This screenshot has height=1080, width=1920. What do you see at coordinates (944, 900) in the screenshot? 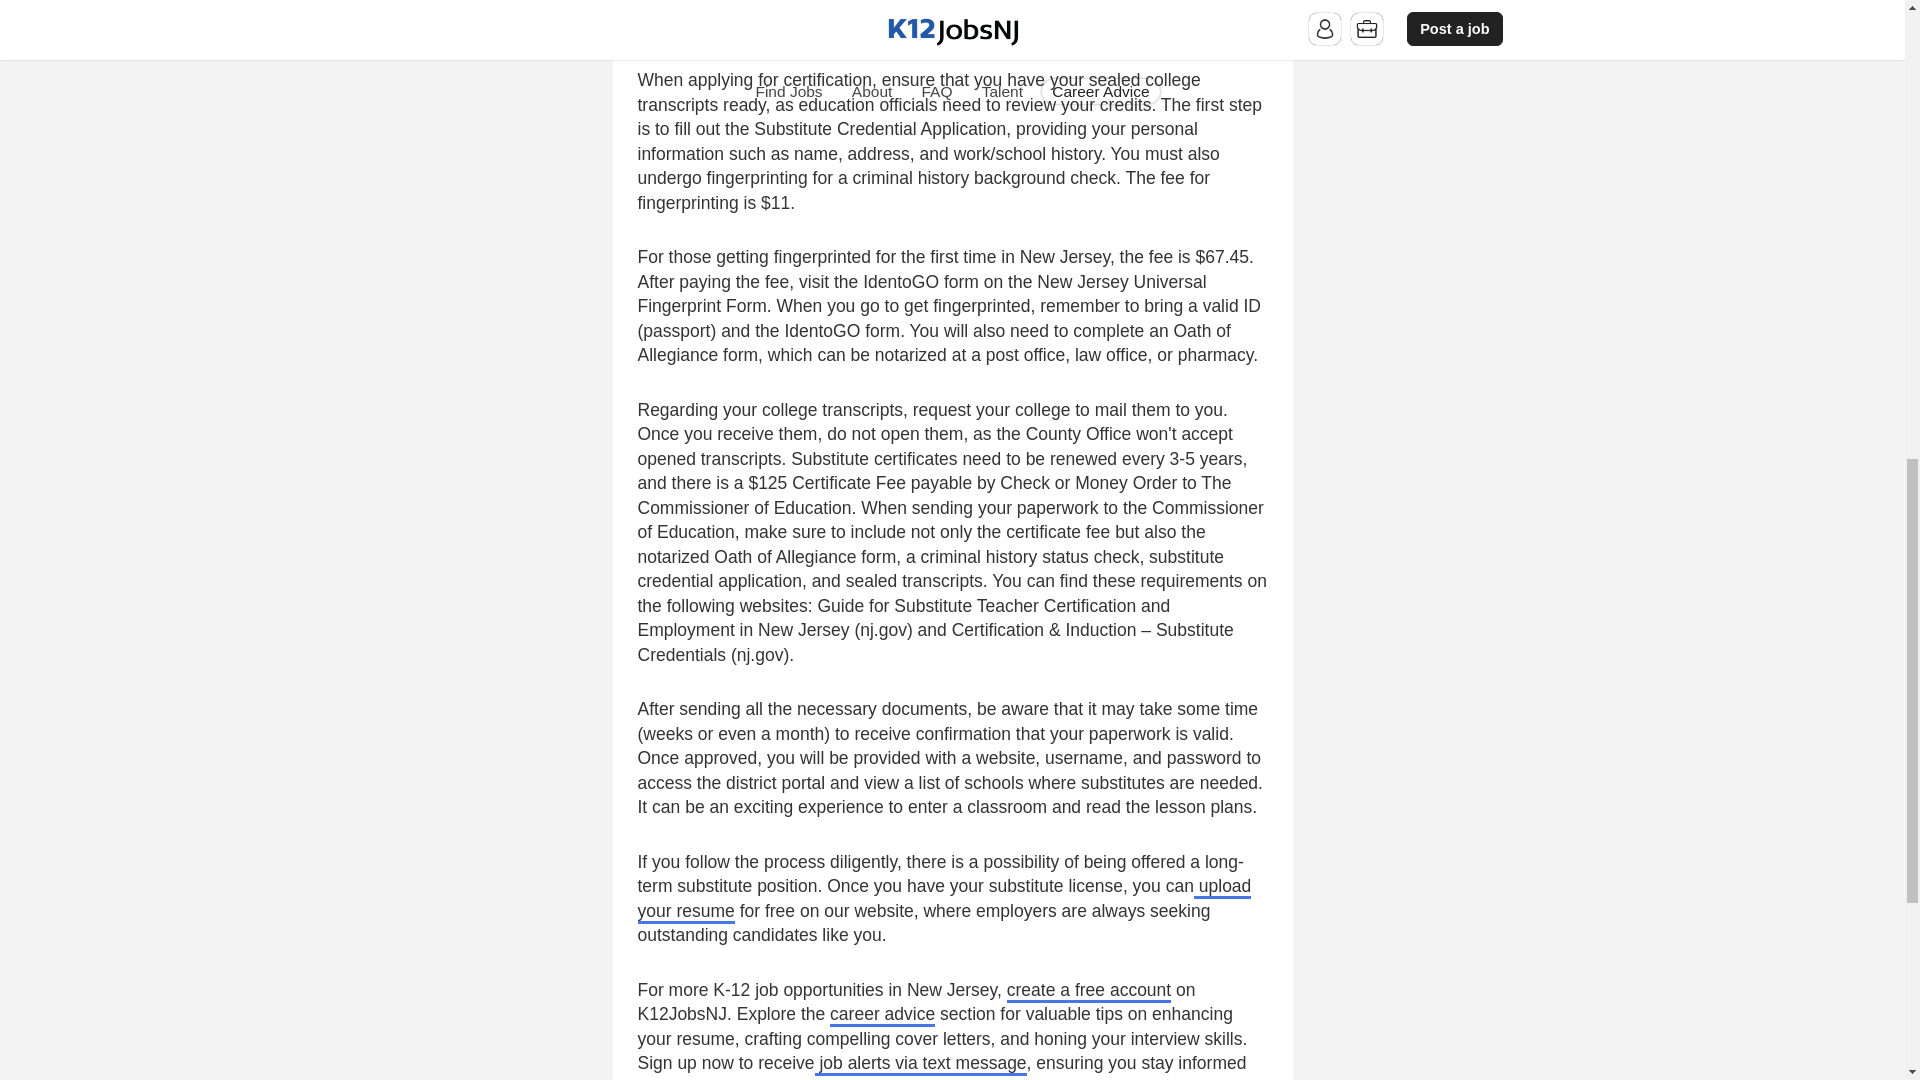
I see `upload your resume` at bounding box center [944, 900].